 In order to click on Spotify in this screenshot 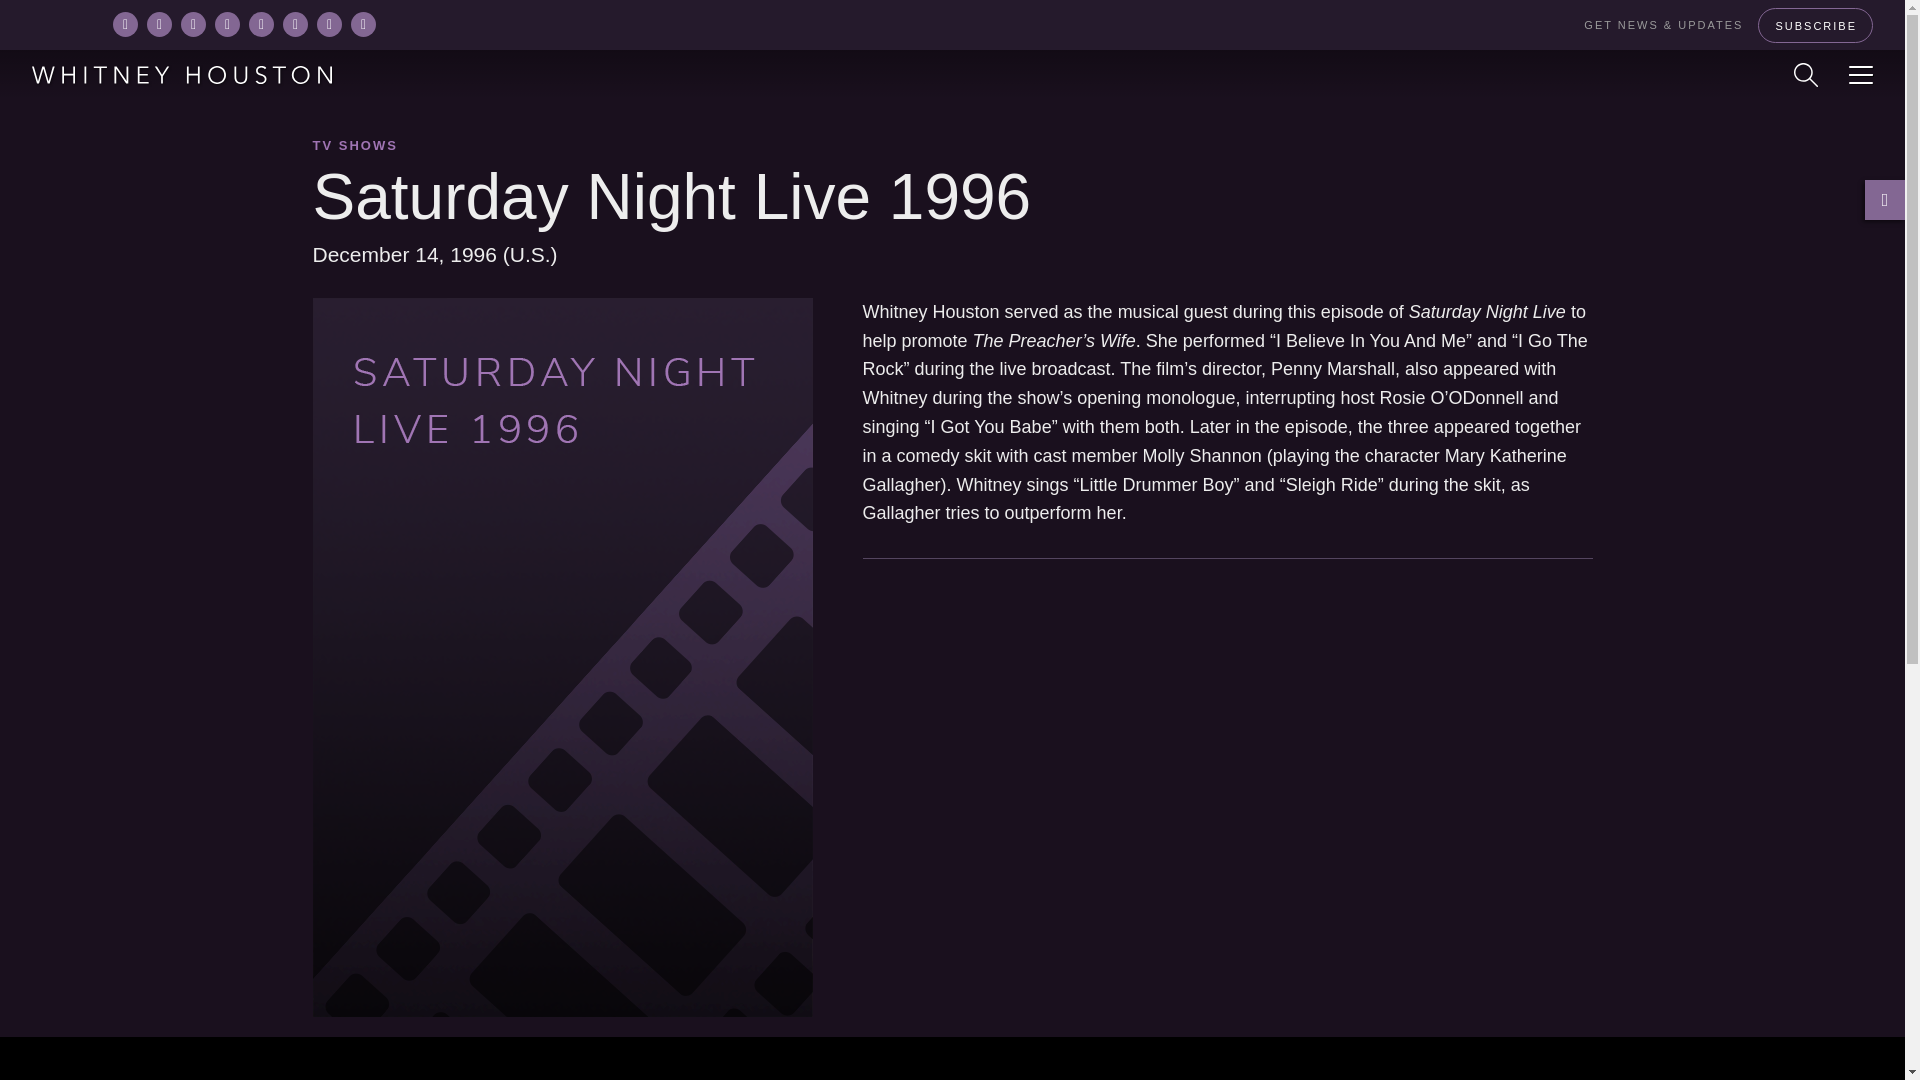, I will do `click(262, 24)`.